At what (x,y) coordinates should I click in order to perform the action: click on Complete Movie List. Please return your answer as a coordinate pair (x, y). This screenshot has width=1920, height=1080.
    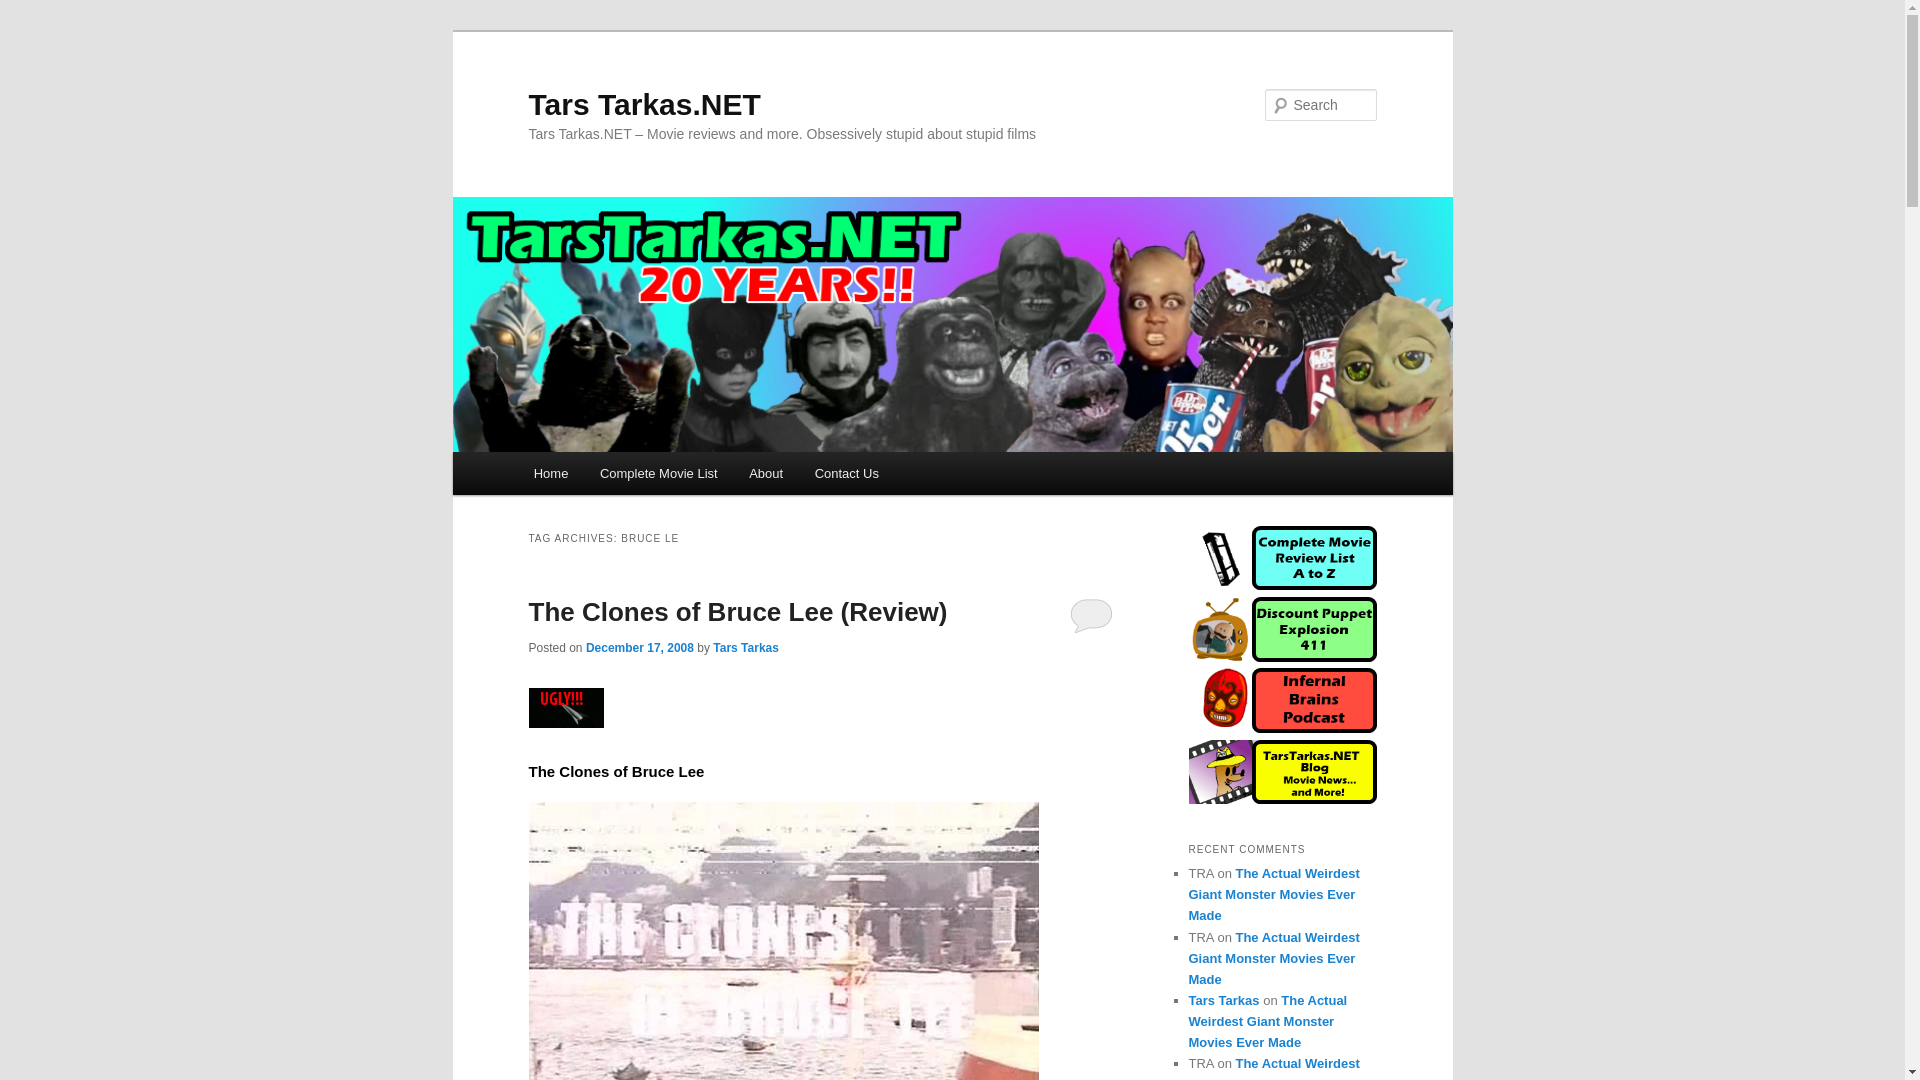
    Looking at the image, I should click on (658, 473).